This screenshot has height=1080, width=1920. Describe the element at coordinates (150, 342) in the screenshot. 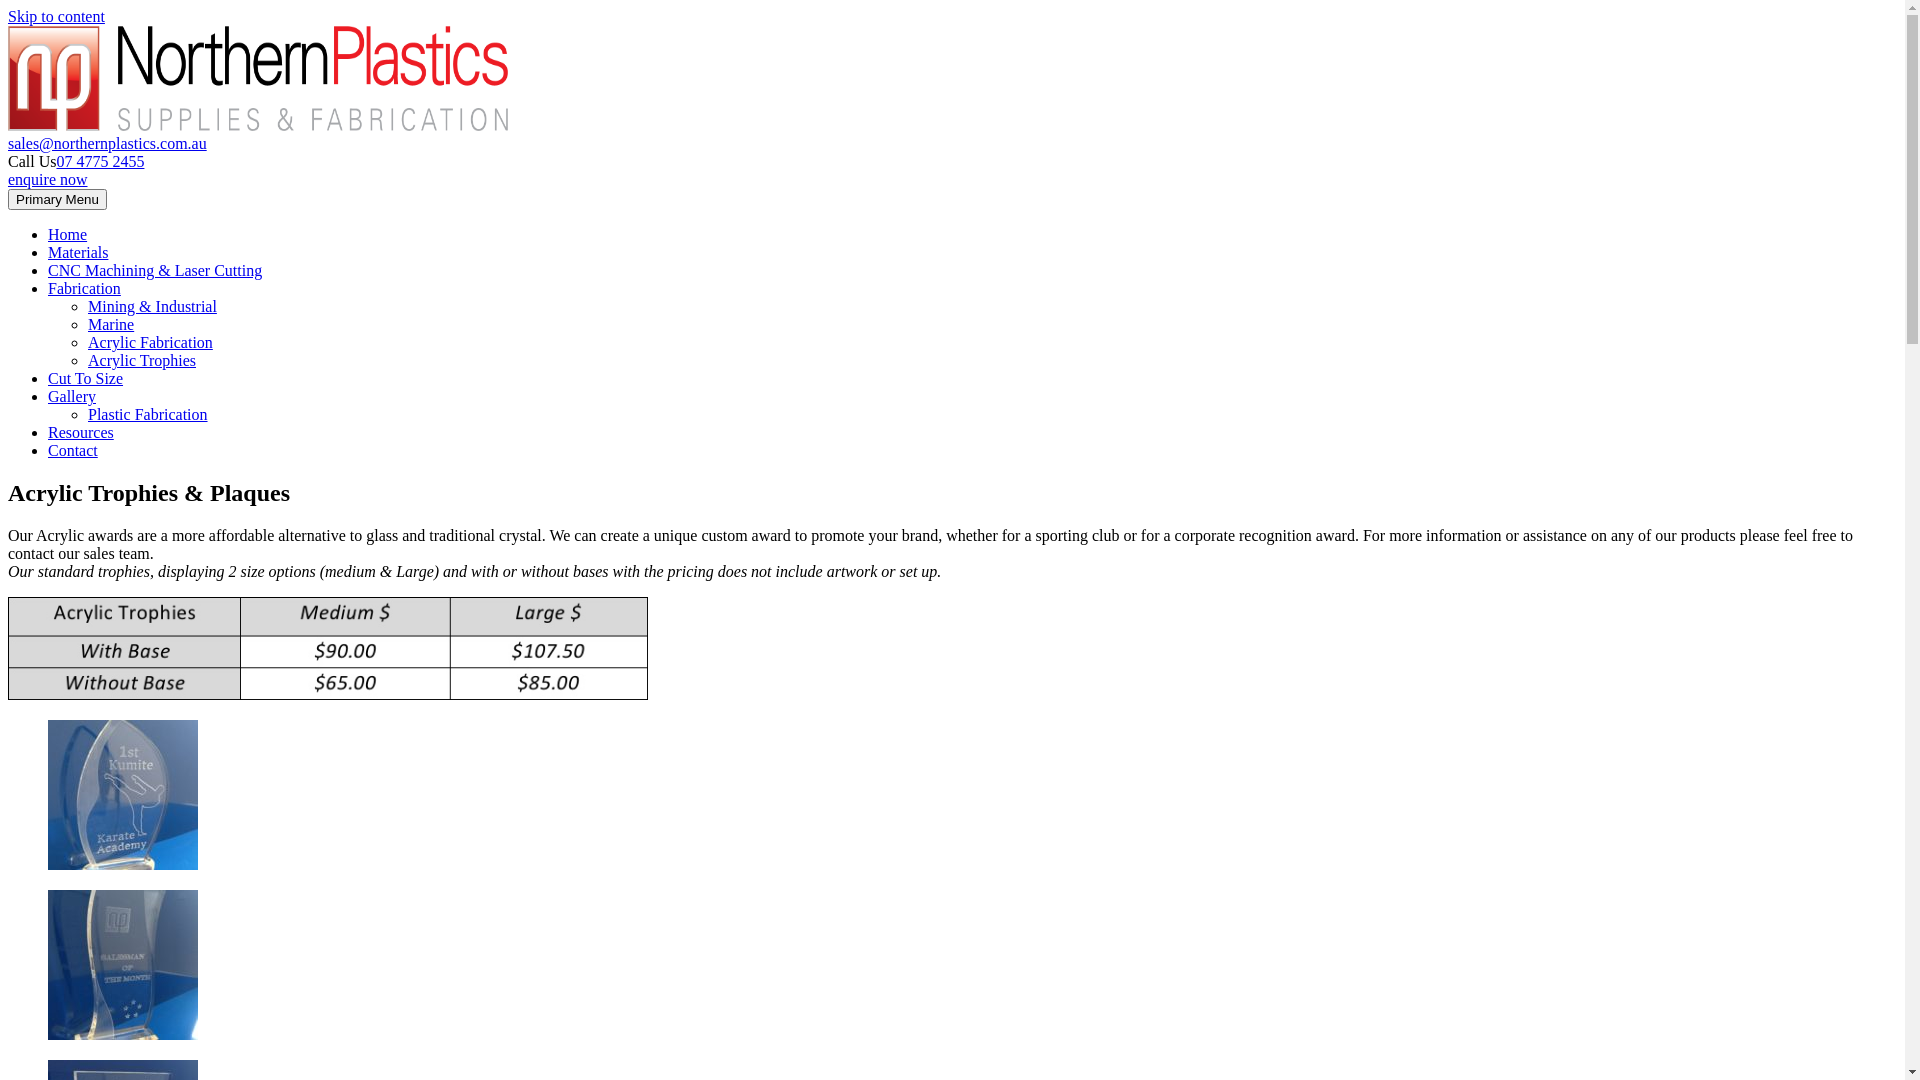

I see `Acrylic Fabrication` at that location.